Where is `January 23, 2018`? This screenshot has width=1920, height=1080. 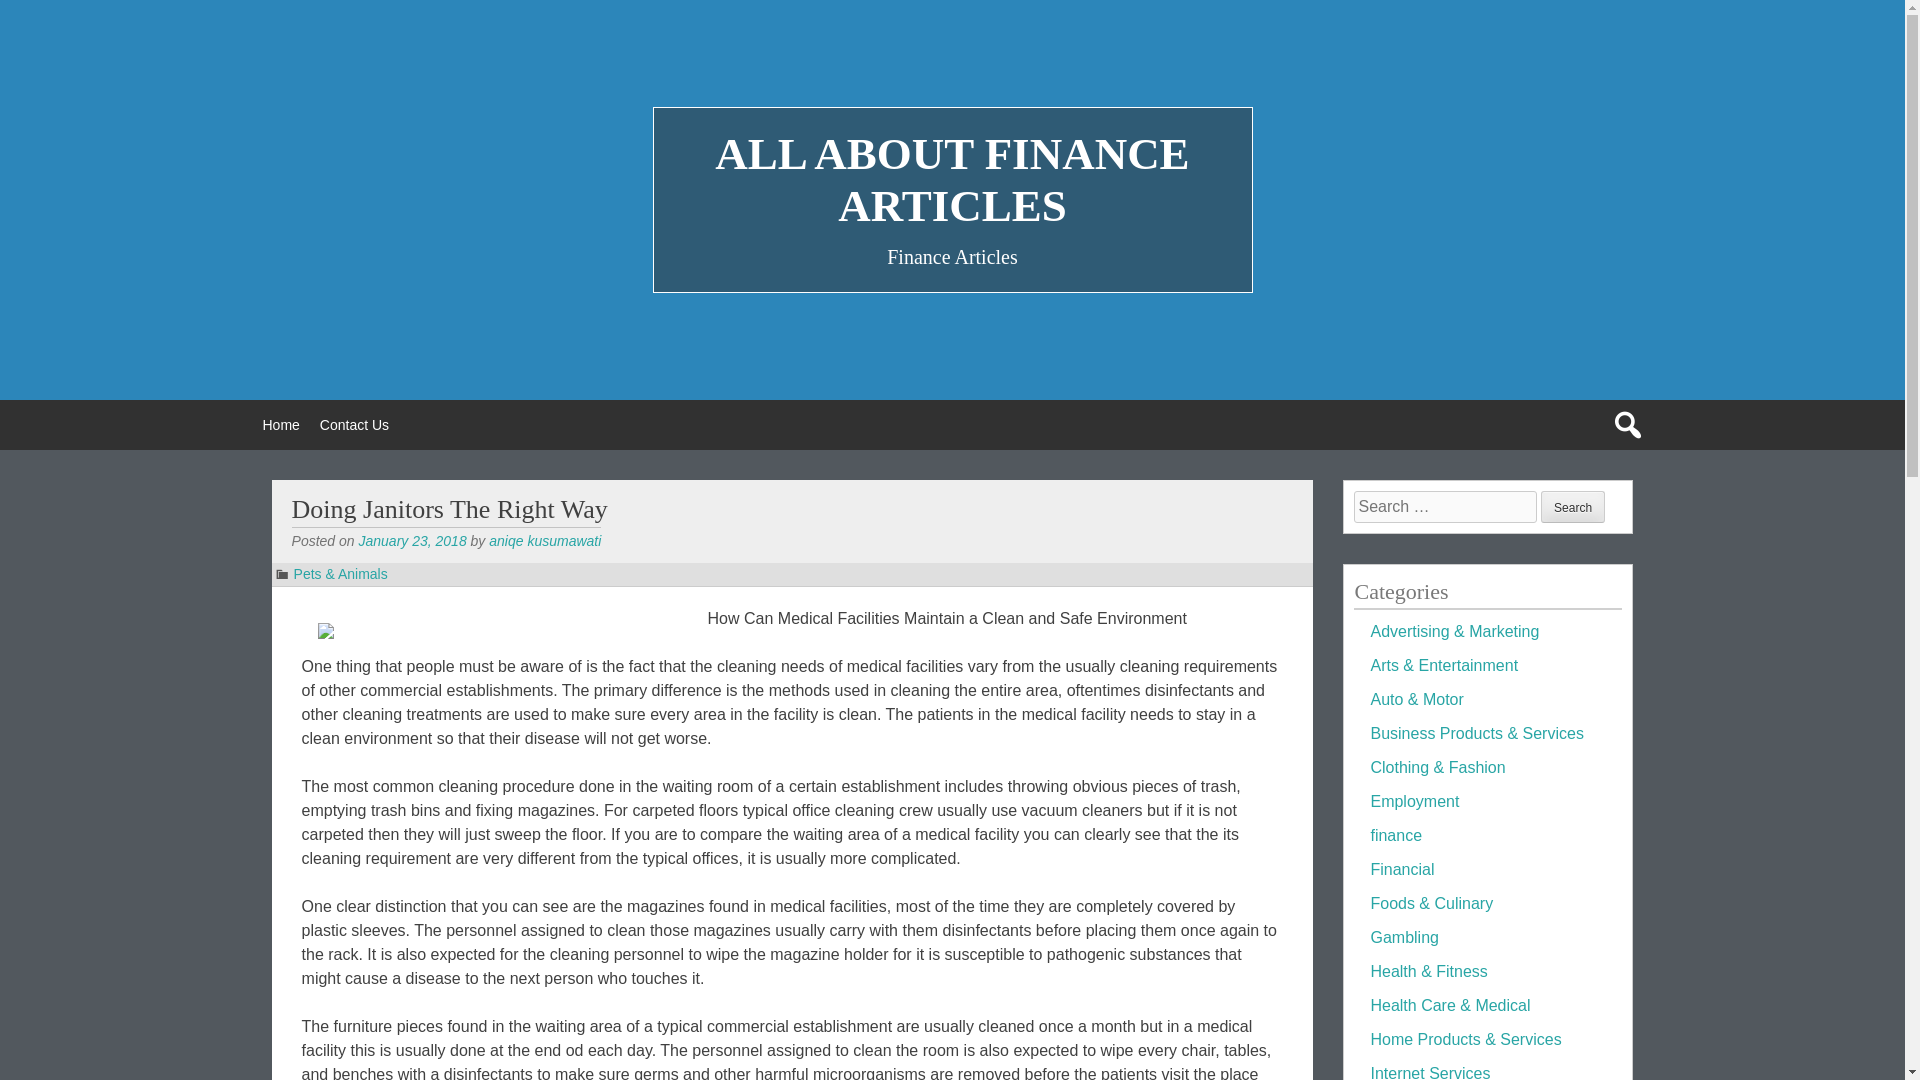 January 23, 2018 is located at coordinates (412, 540).